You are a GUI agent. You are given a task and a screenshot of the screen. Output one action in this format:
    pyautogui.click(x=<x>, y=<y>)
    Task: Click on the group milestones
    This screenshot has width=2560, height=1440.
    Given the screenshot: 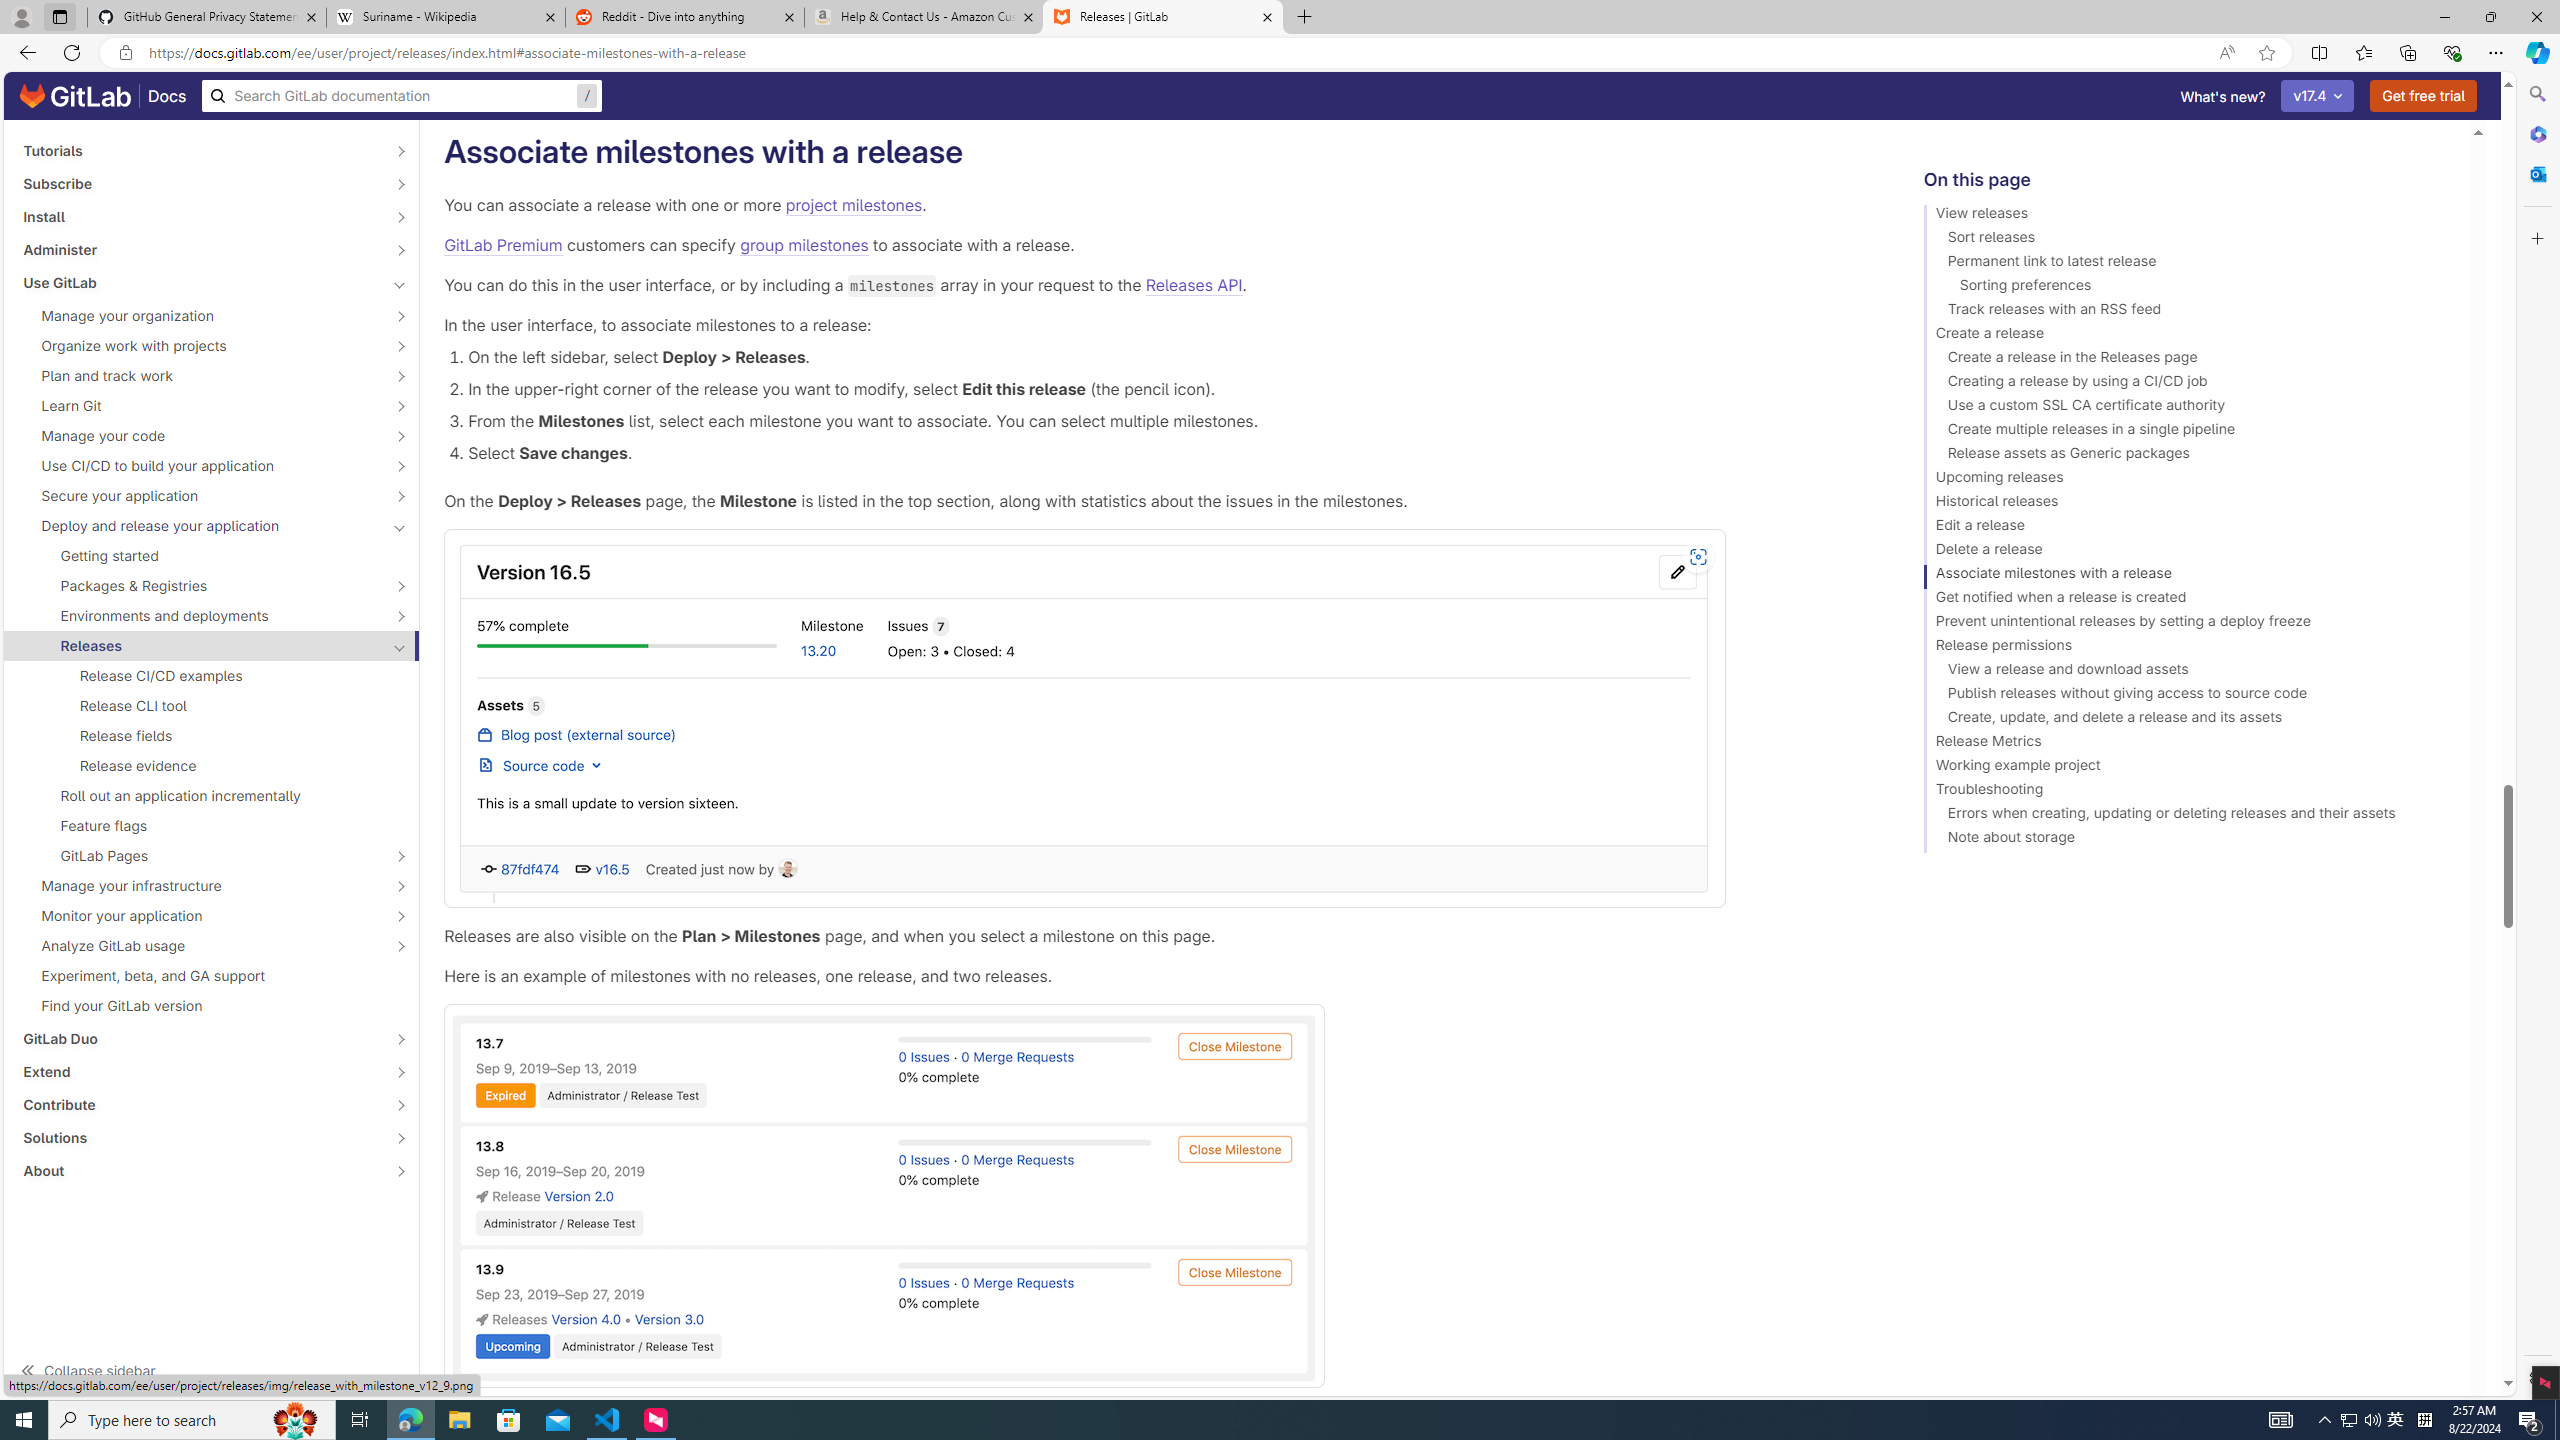 What is the action you would take?
    pyautogui.click(x=803, y=244)
    